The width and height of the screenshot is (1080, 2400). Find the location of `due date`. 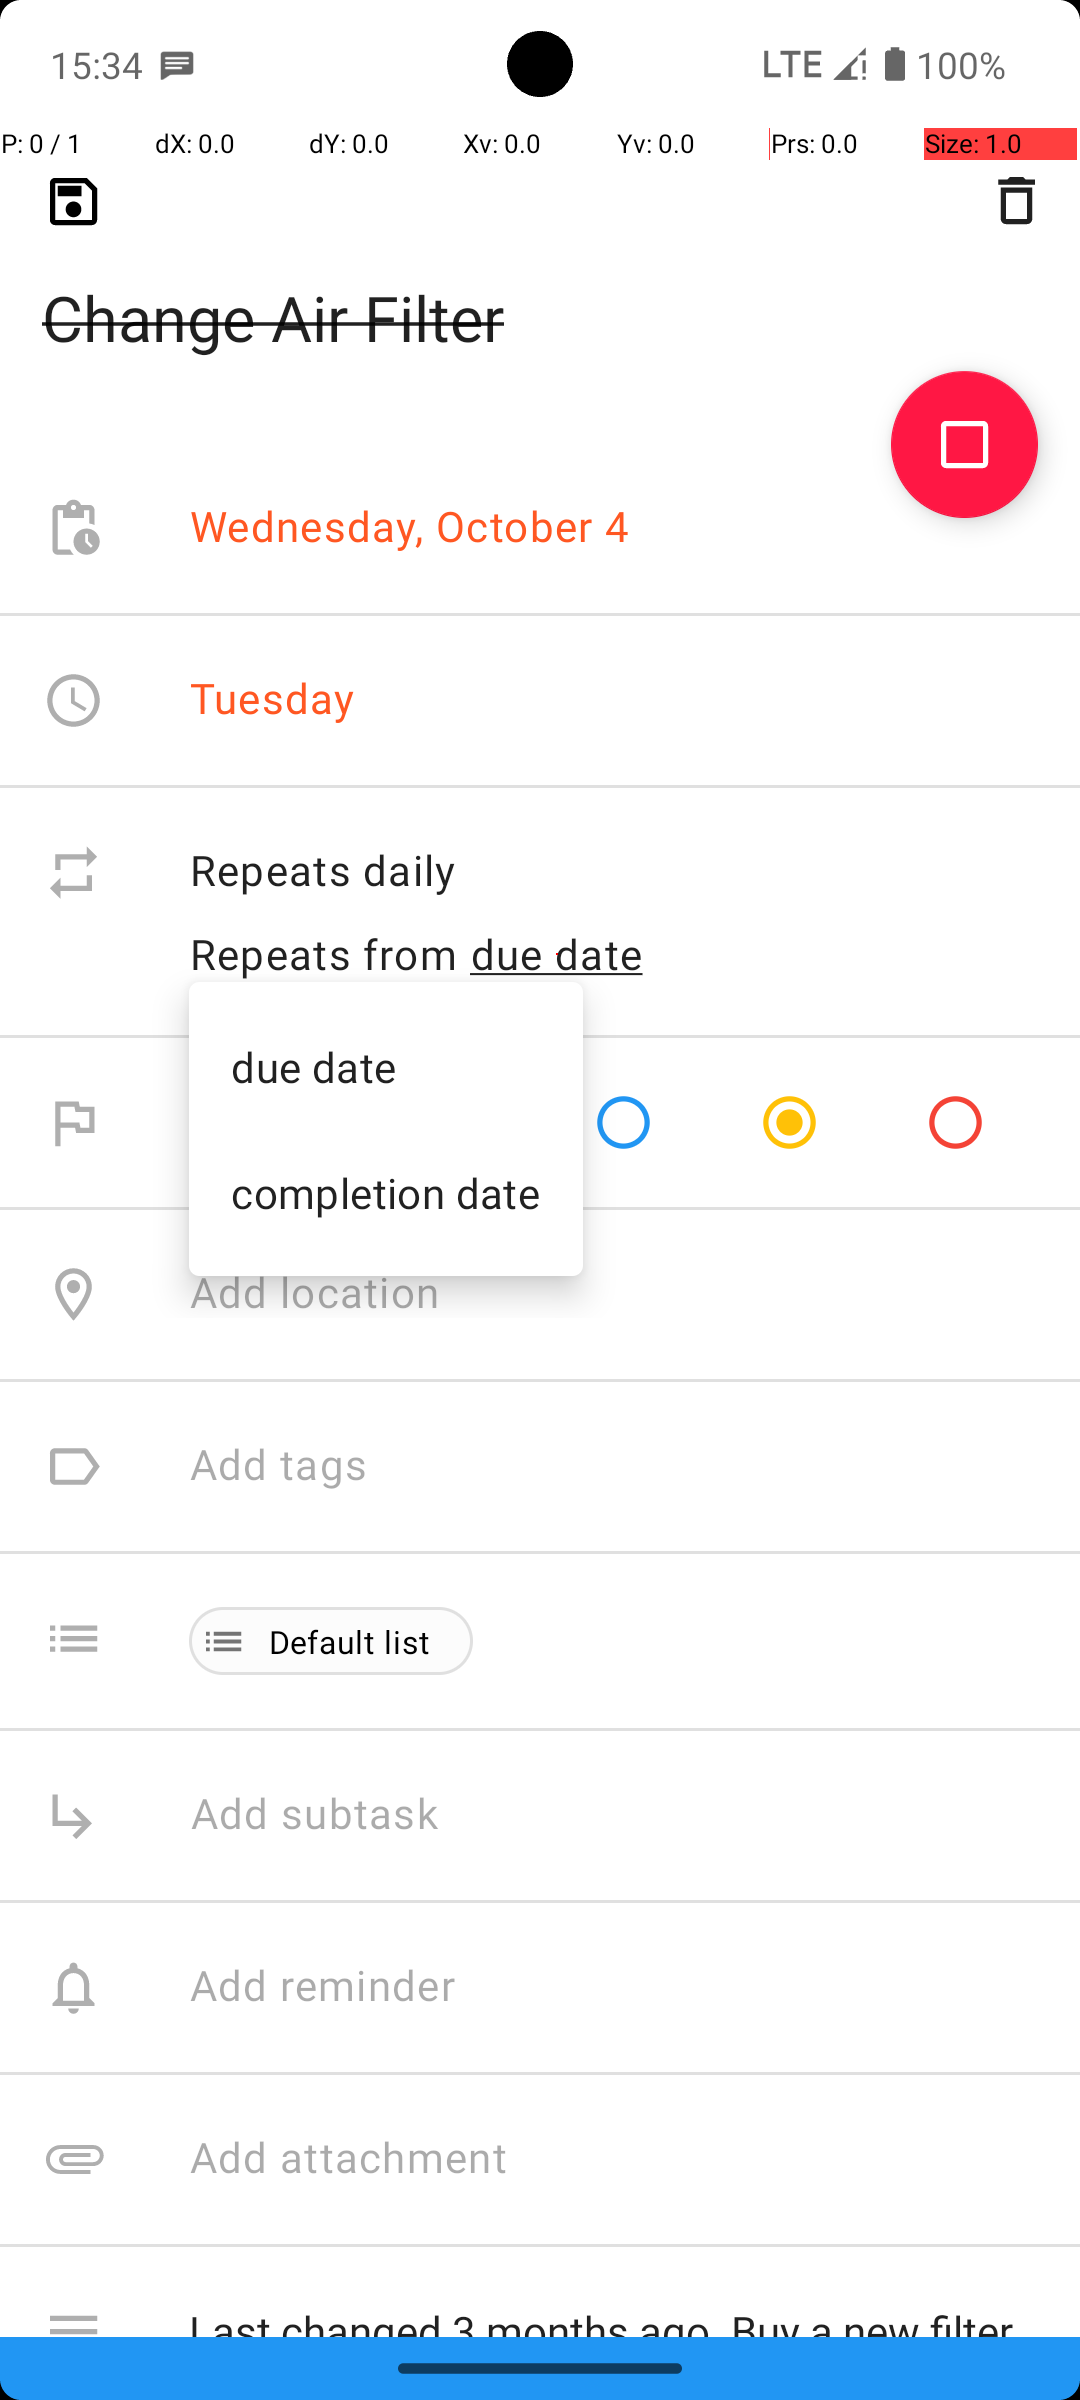

due date is located at coordinates (314, 1066).